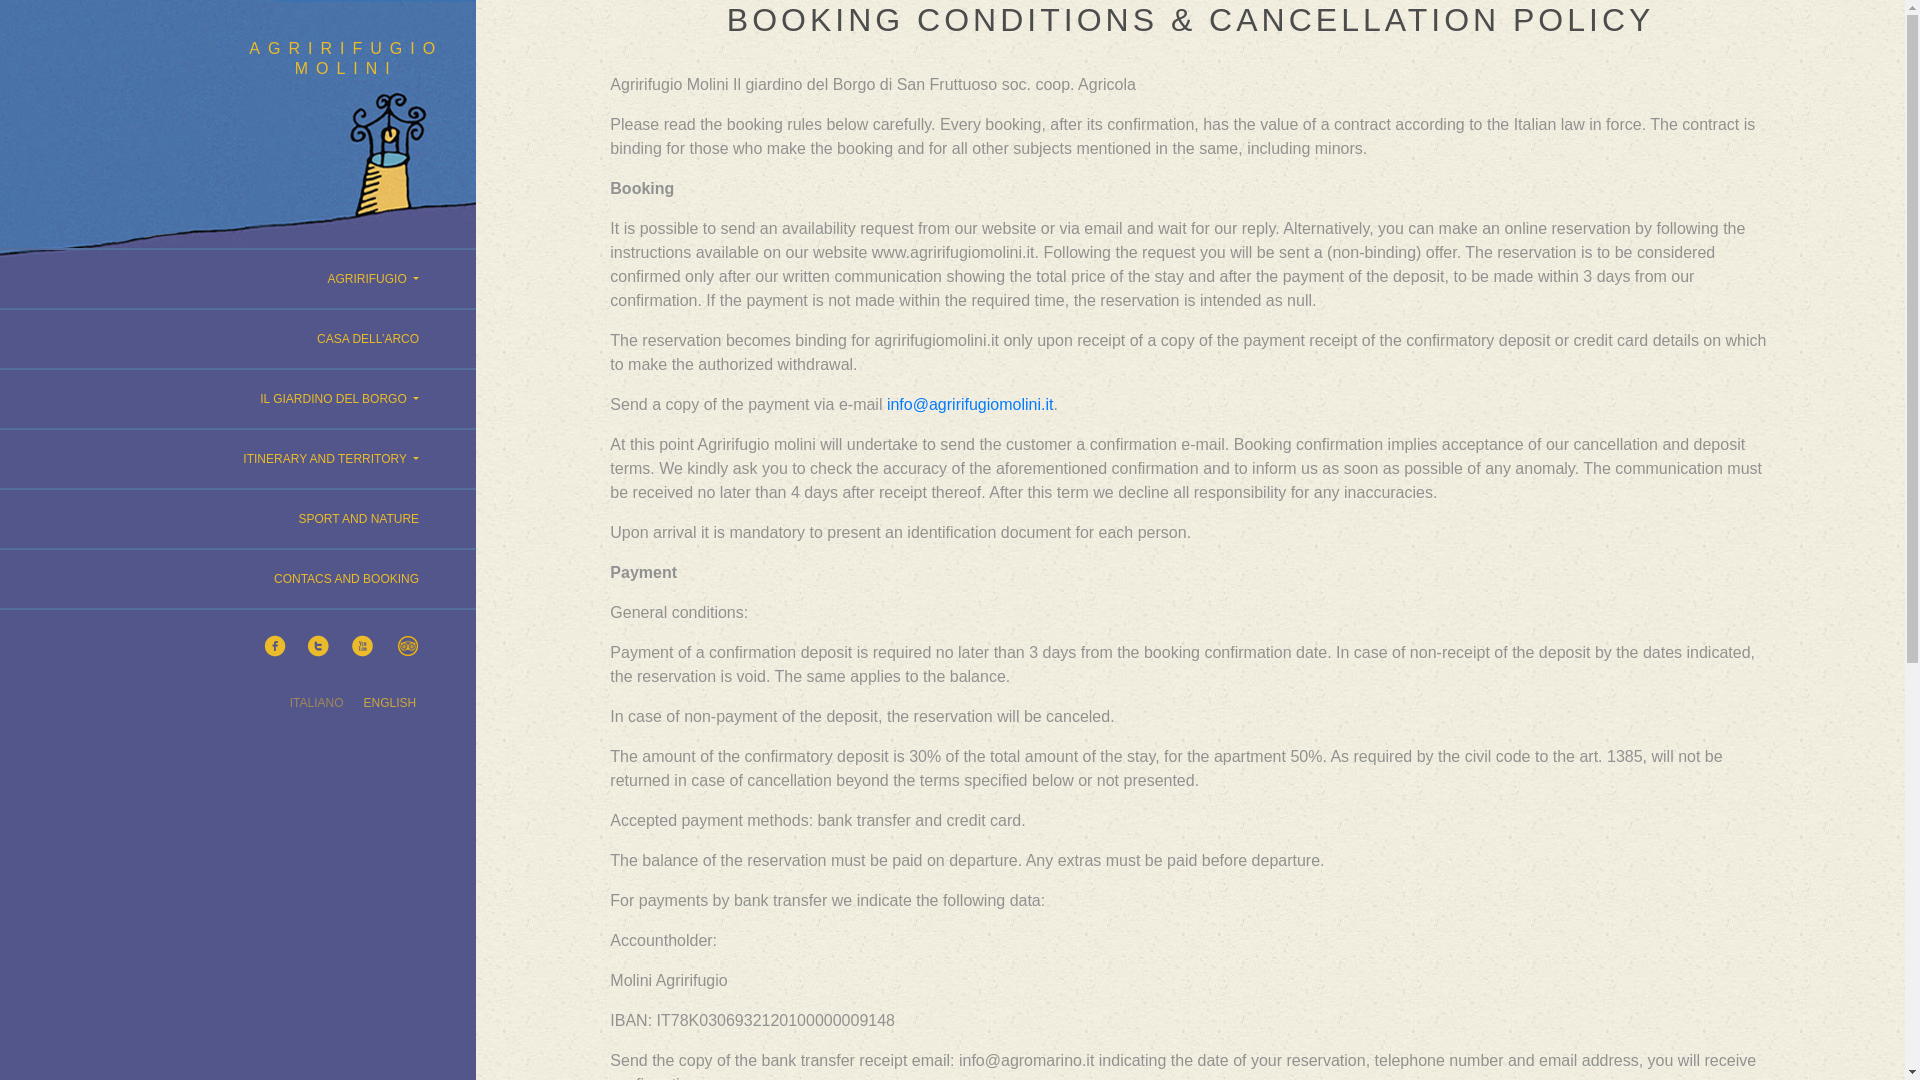 This screenshot has height=1080, width=1920. I want to click on IL GIARDINO DEL BORGO, so click(238, 398).